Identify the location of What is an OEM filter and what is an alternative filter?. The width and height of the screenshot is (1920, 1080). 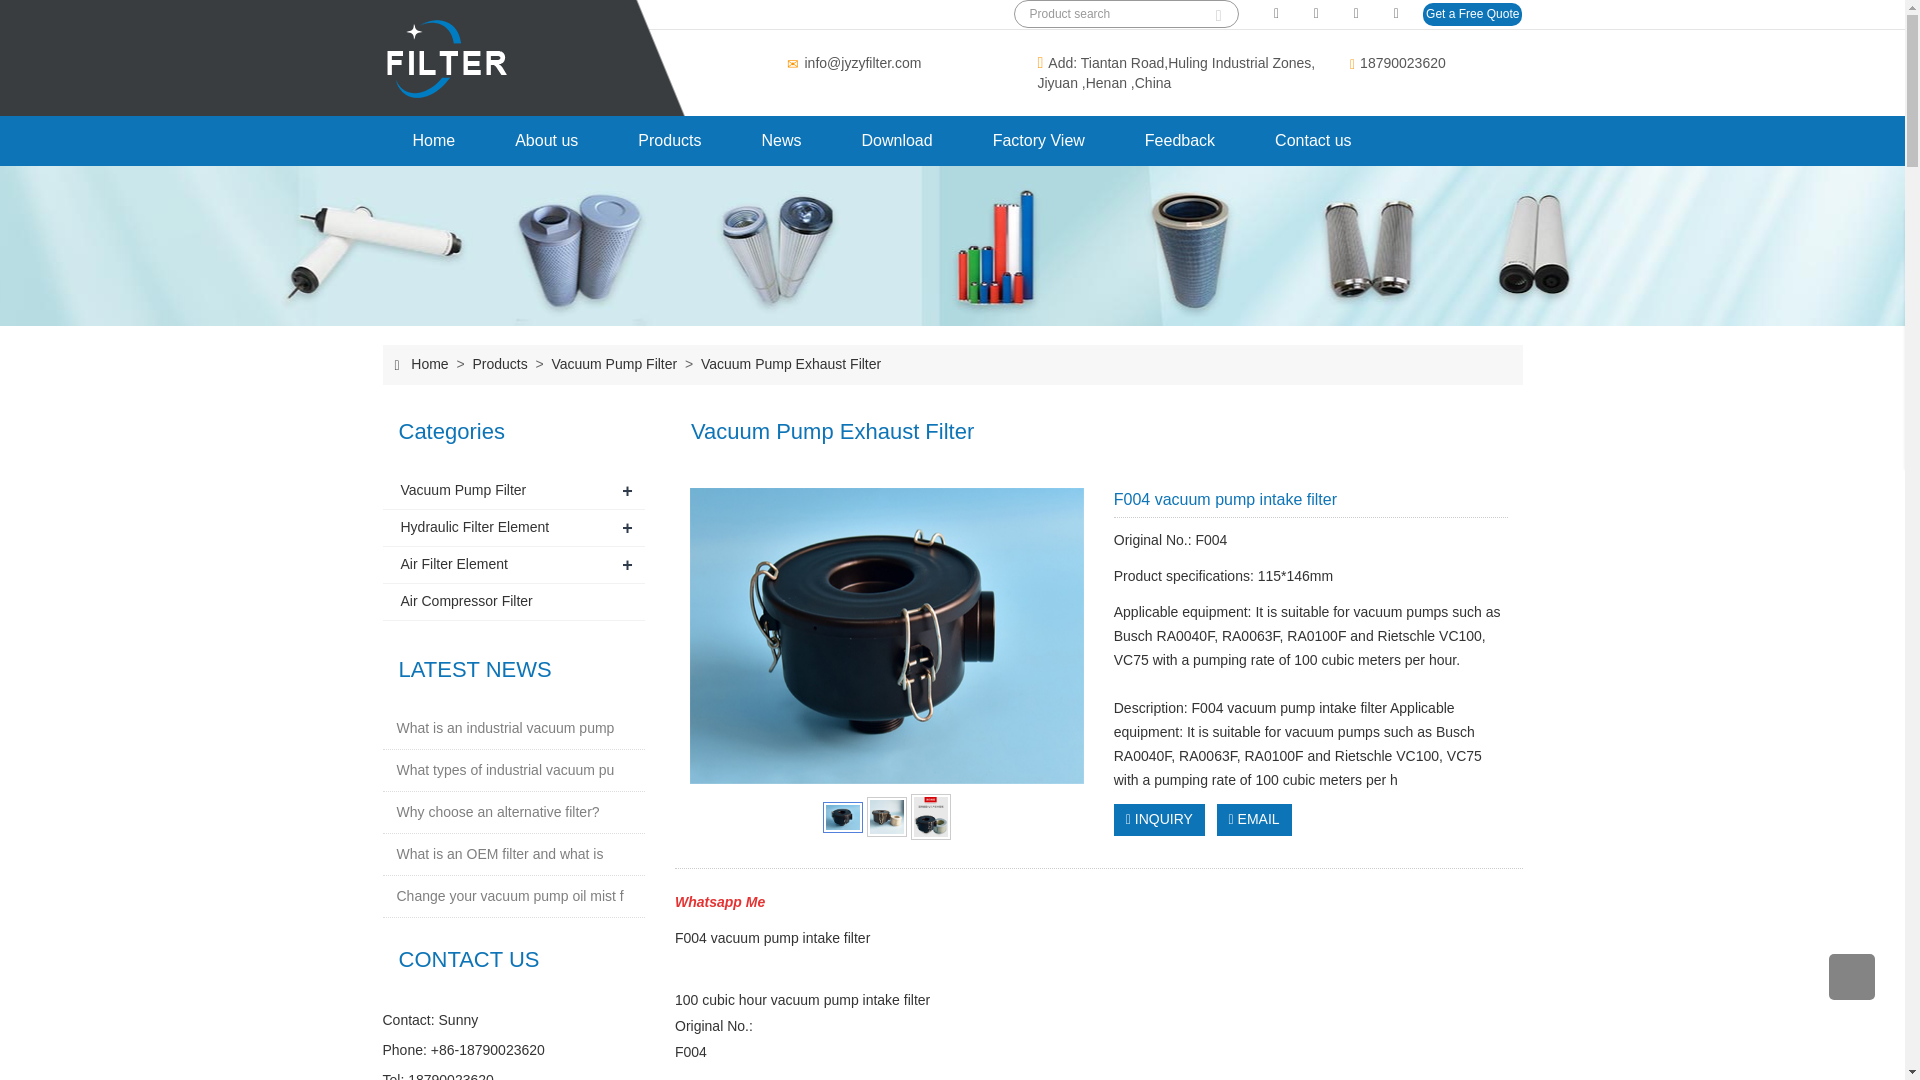
(498, 854).